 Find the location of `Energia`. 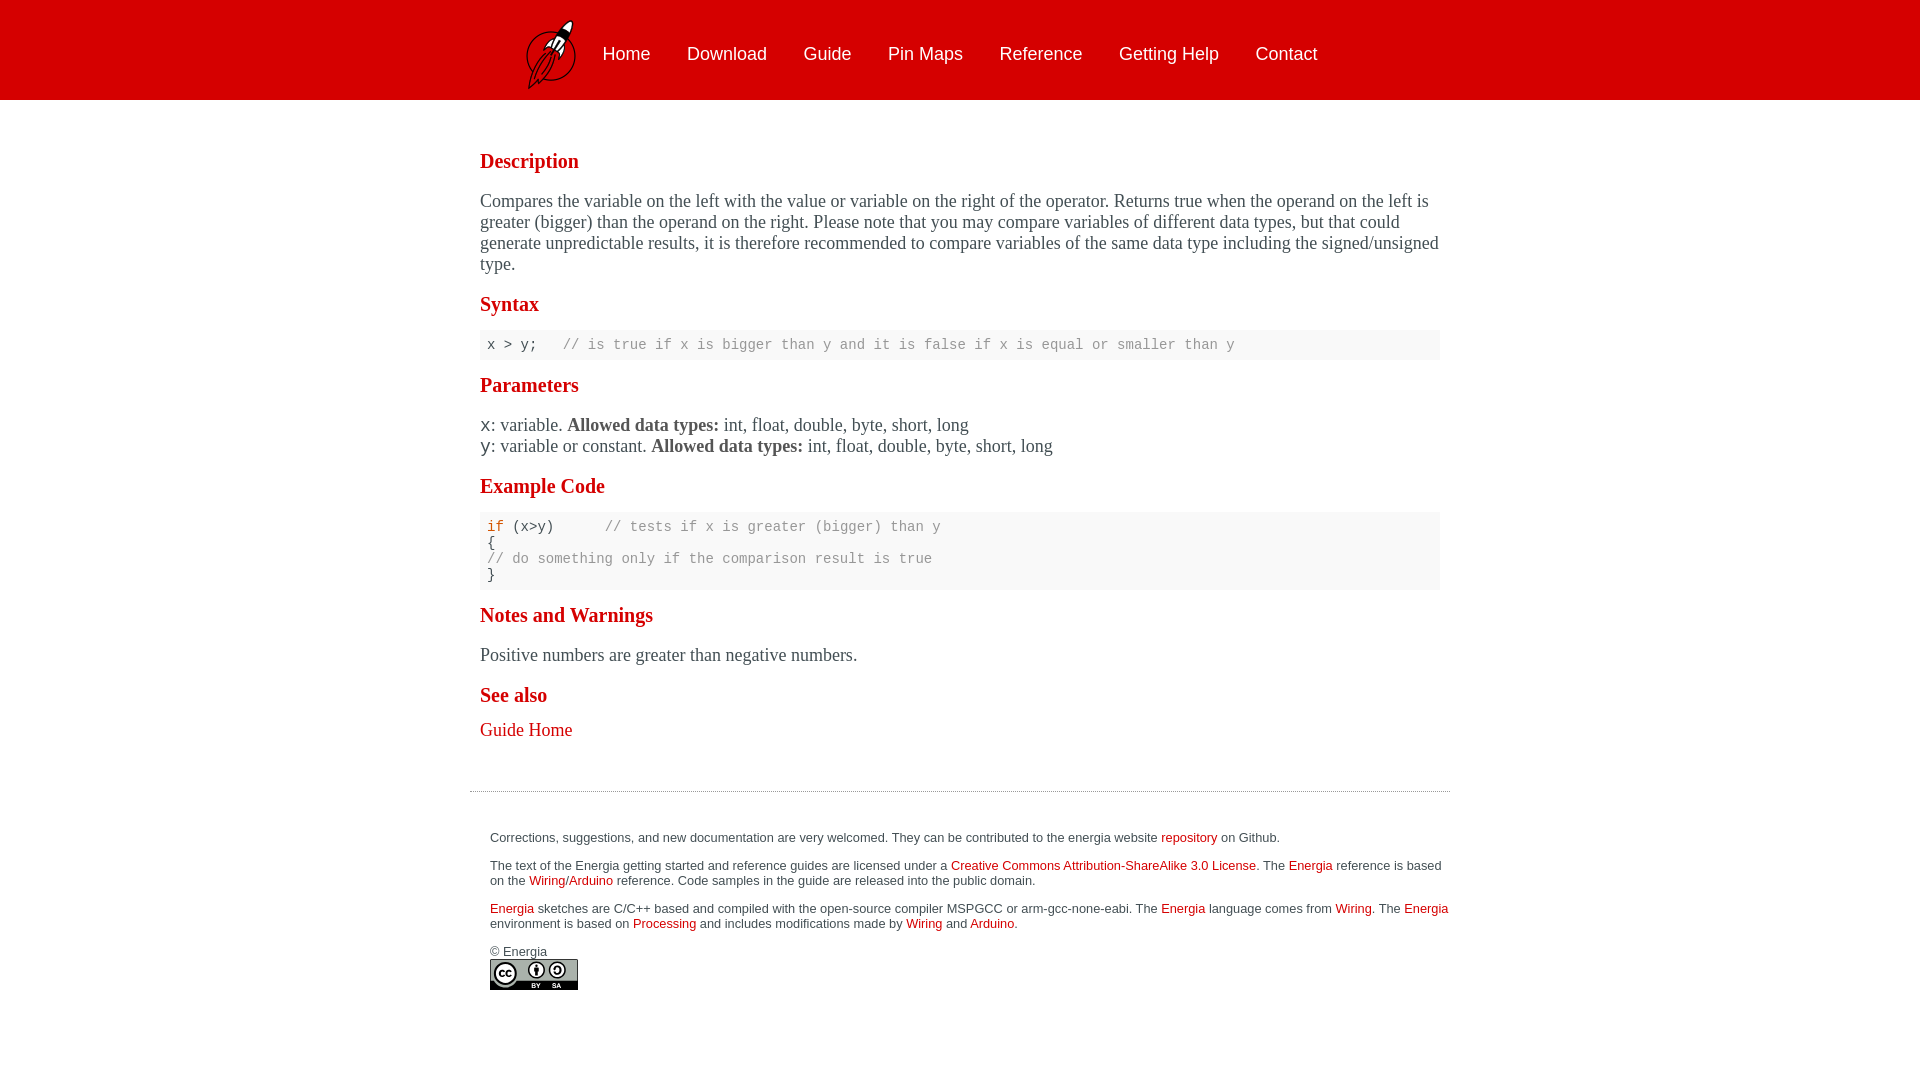

Energia is located at coordinates (1425, 908).